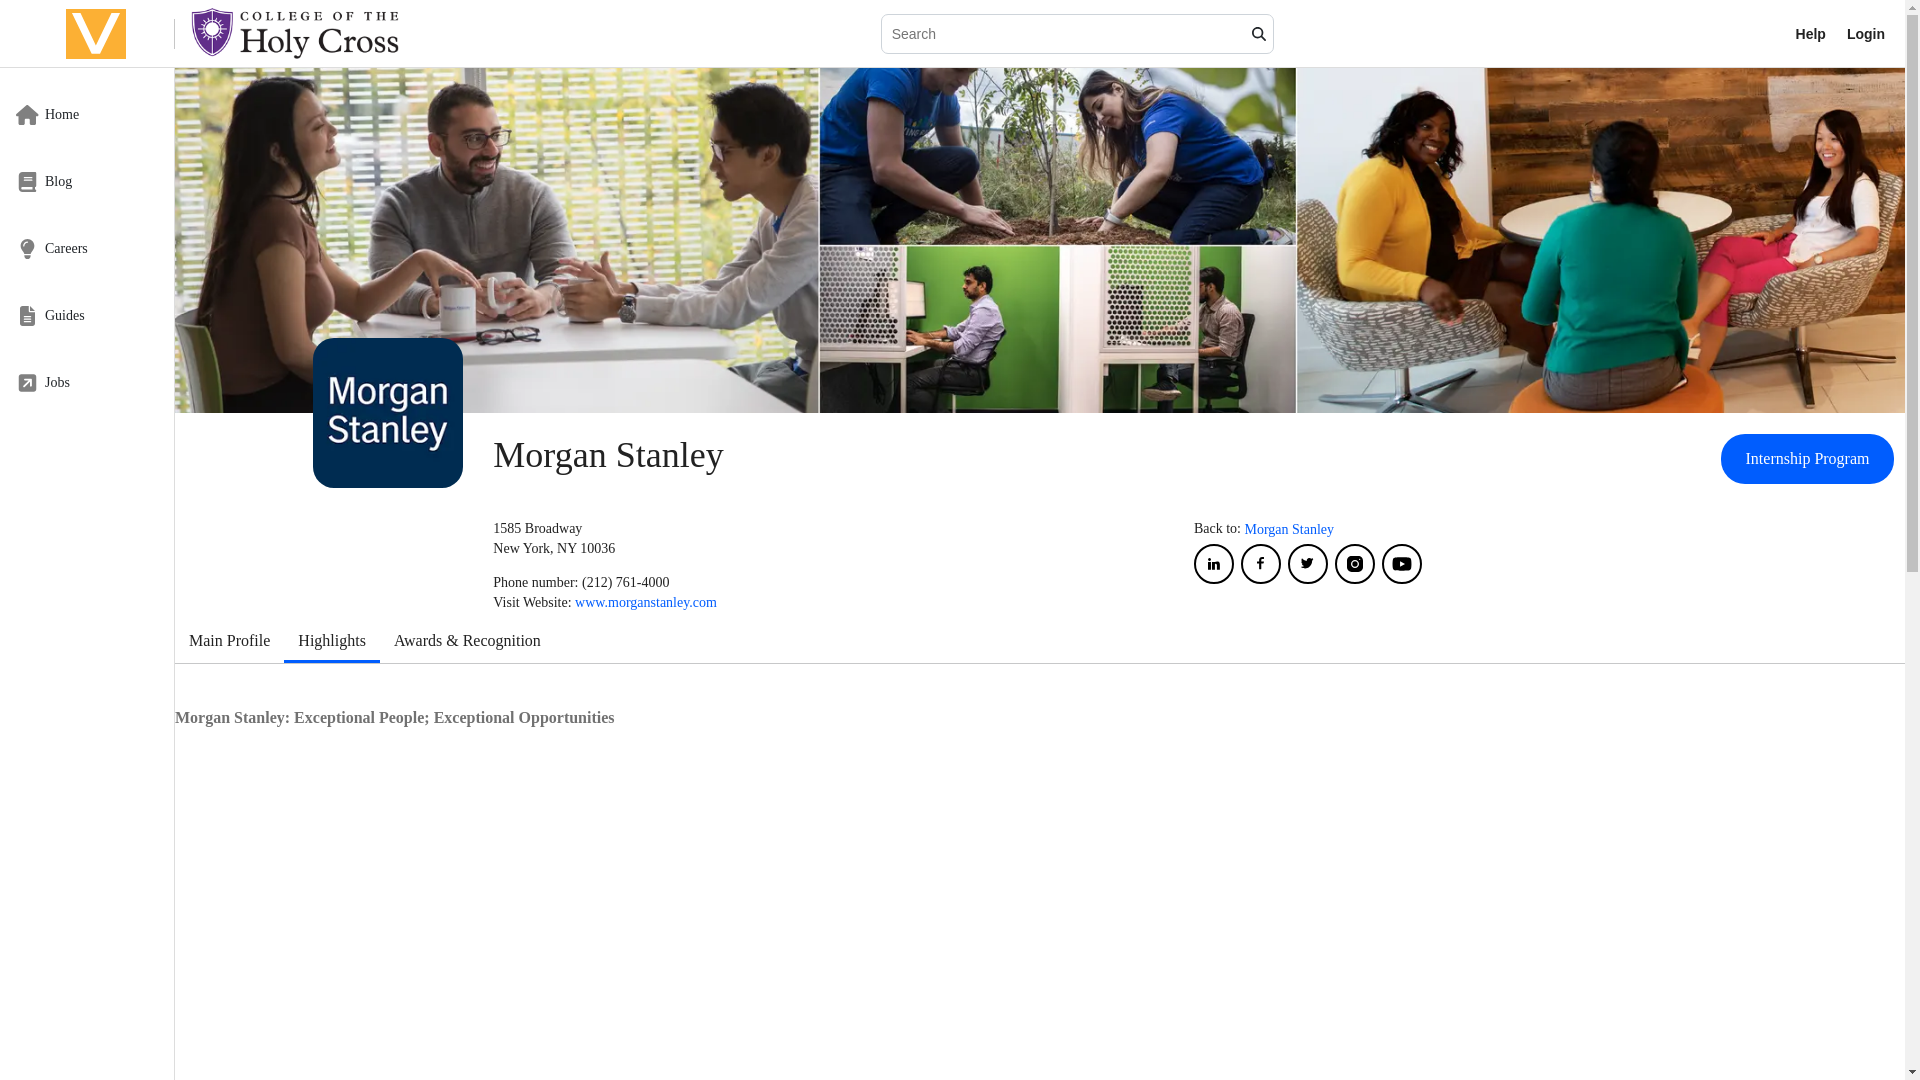  What do you see at coordinates (1806, 458) in the screenshot?
I see `Internship Program` at bounding box center [1806, 458].